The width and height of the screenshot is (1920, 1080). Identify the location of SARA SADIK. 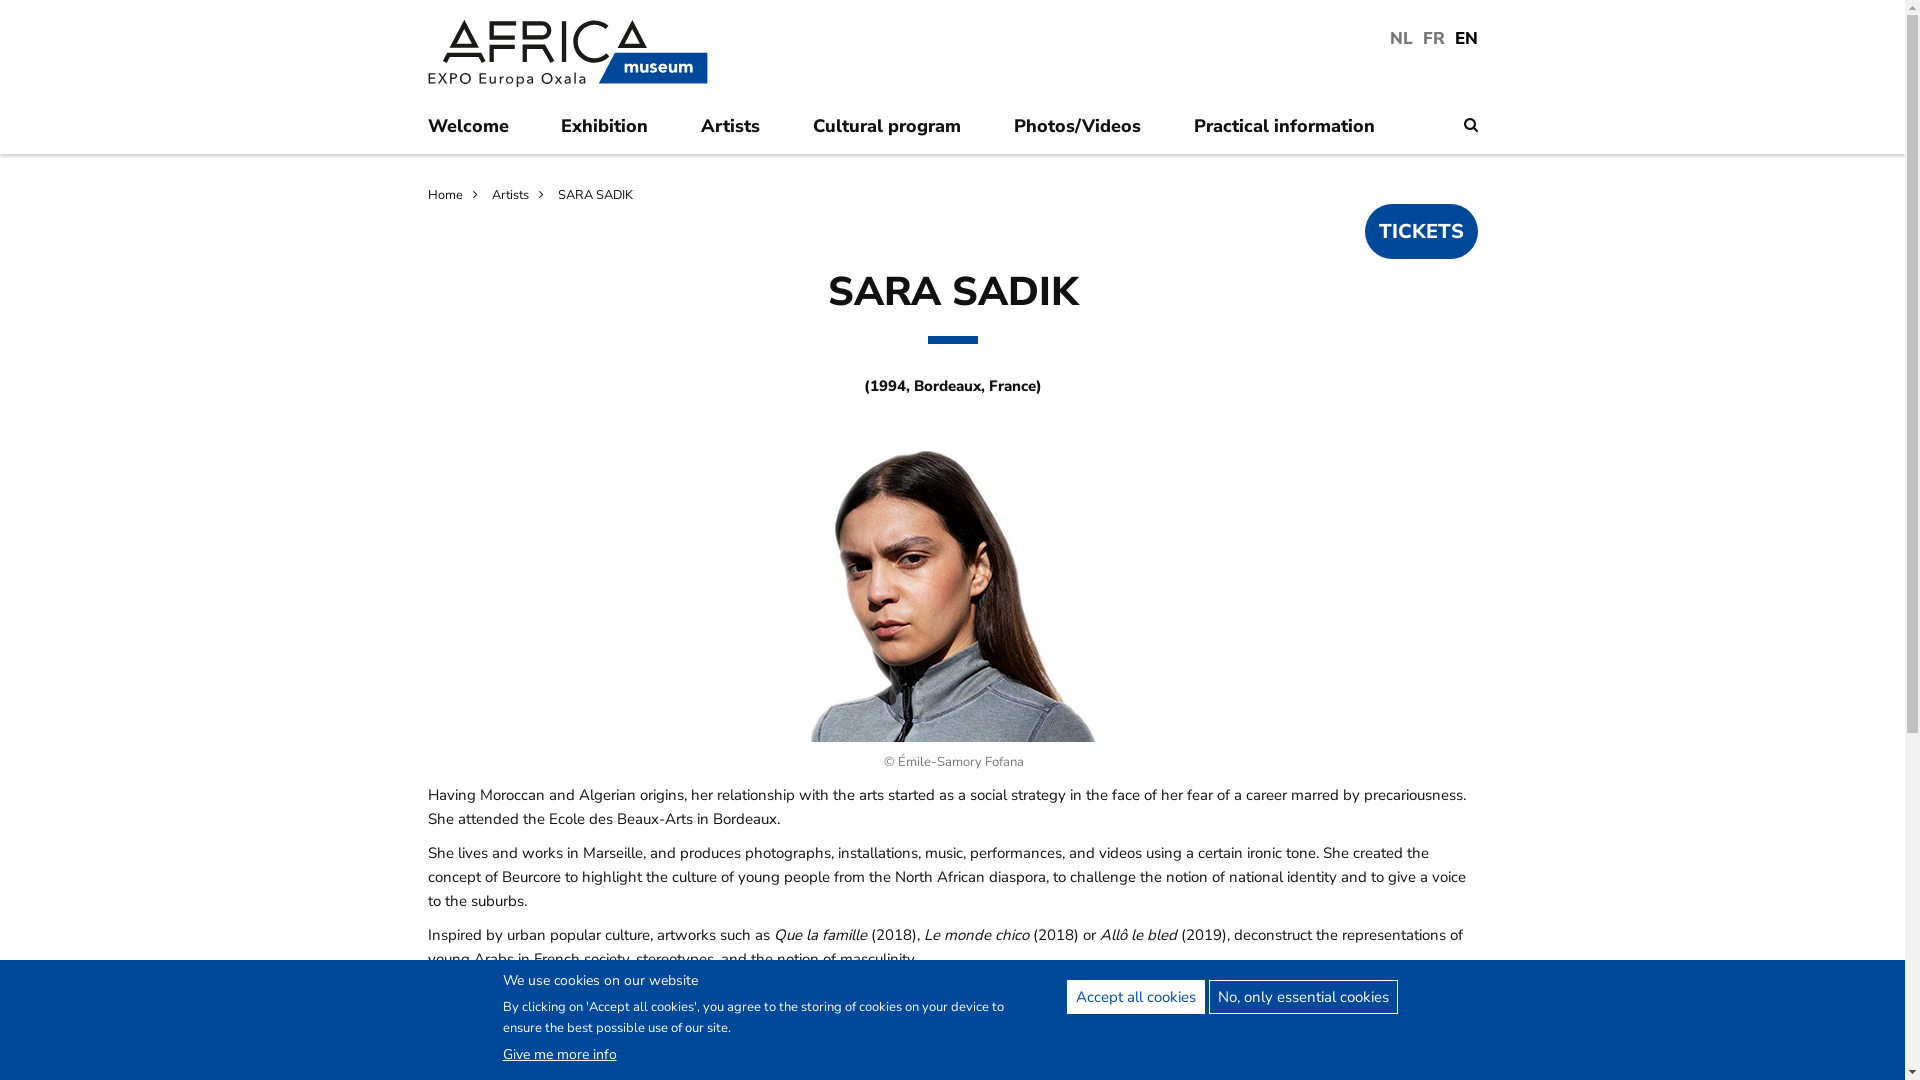
(596, 195).